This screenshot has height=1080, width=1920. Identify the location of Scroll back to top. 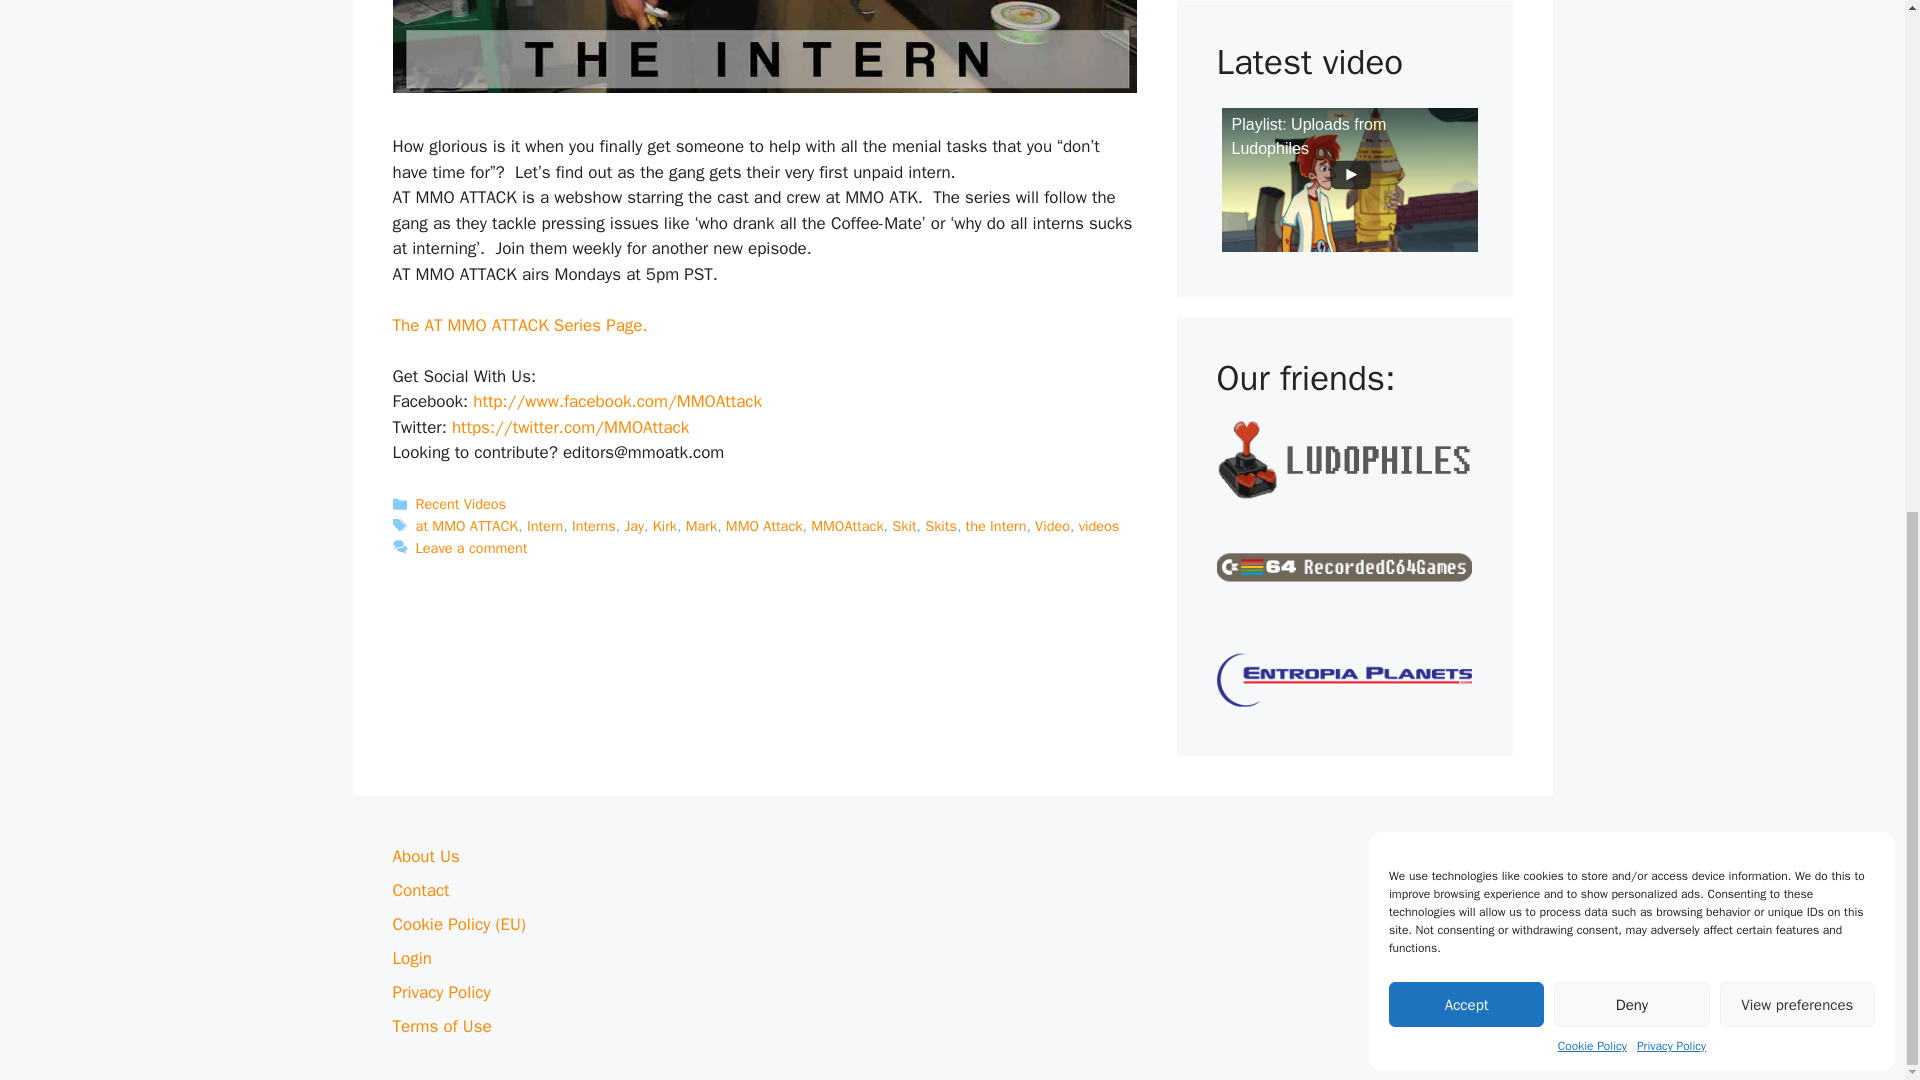
(1855, 1058).